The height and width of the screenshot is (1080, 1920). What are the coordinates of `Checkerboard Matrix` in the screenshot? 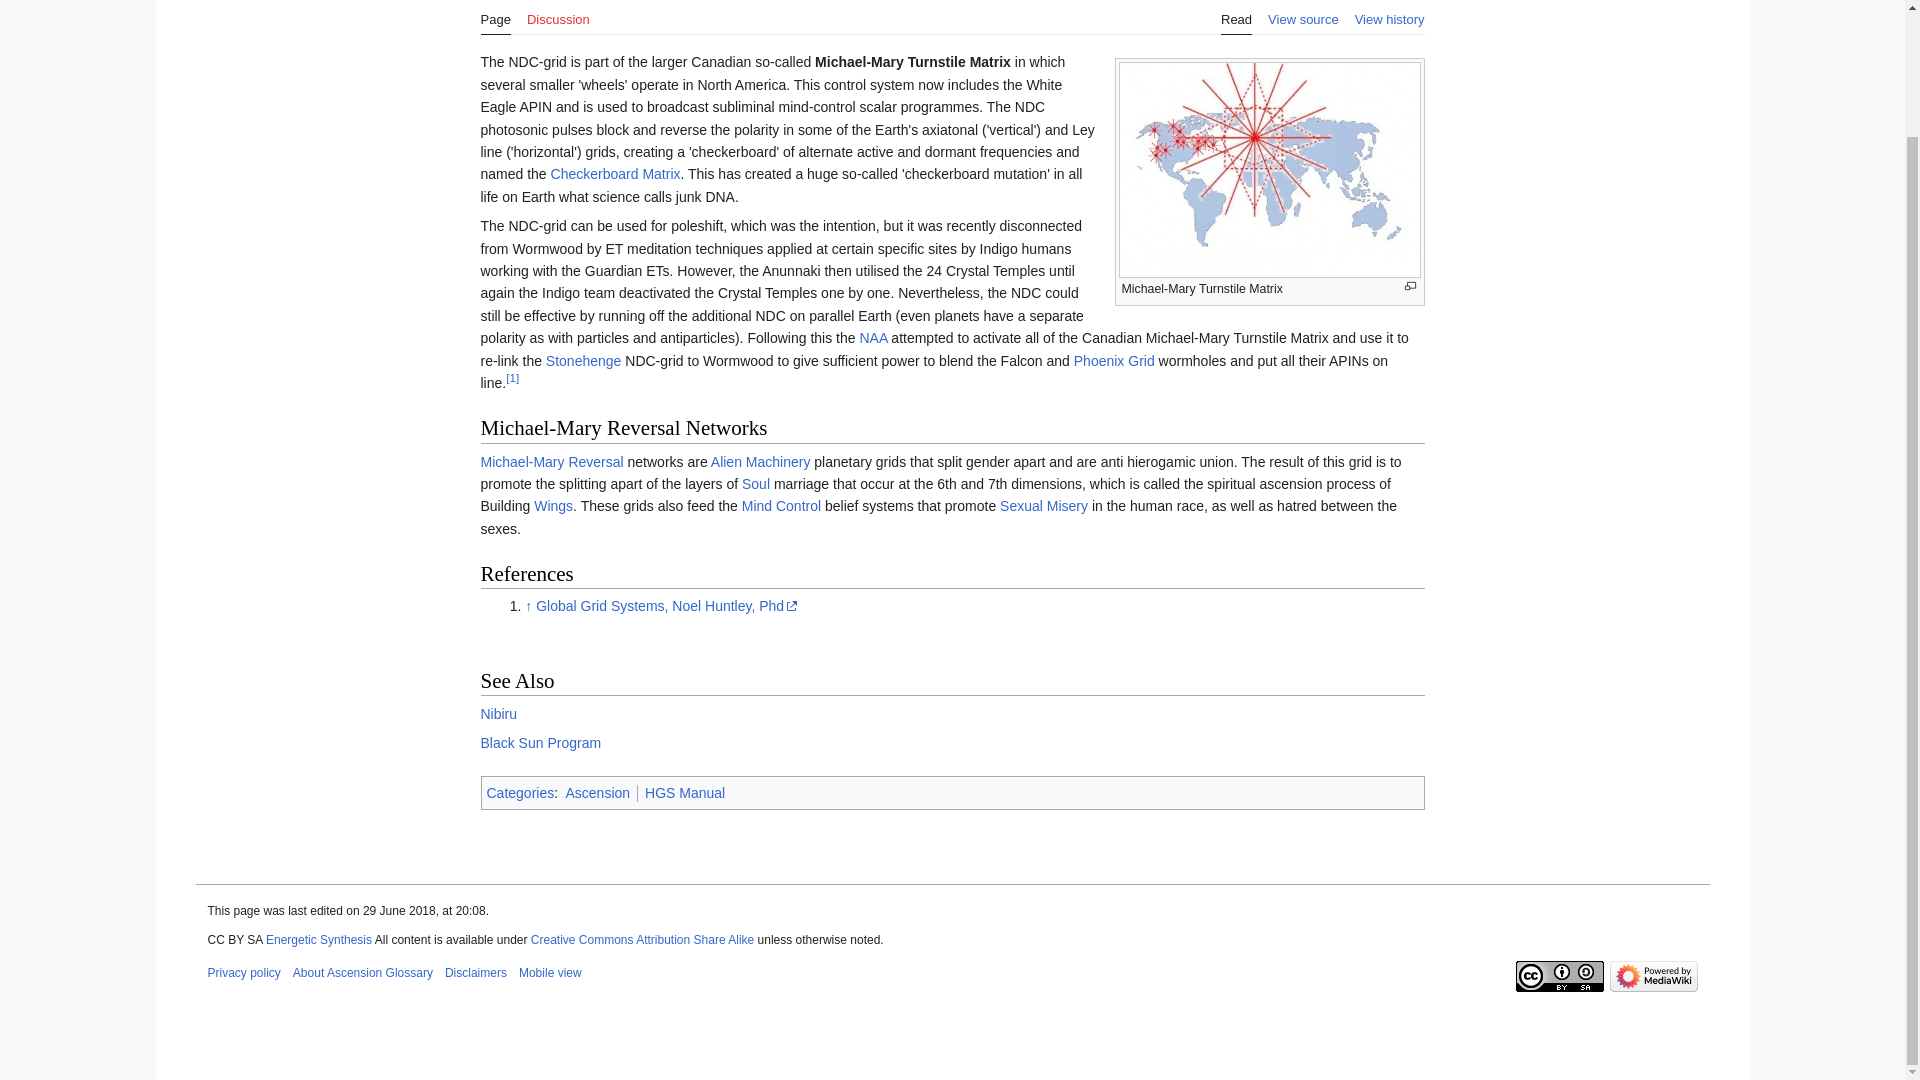 It's located at (616, 174).